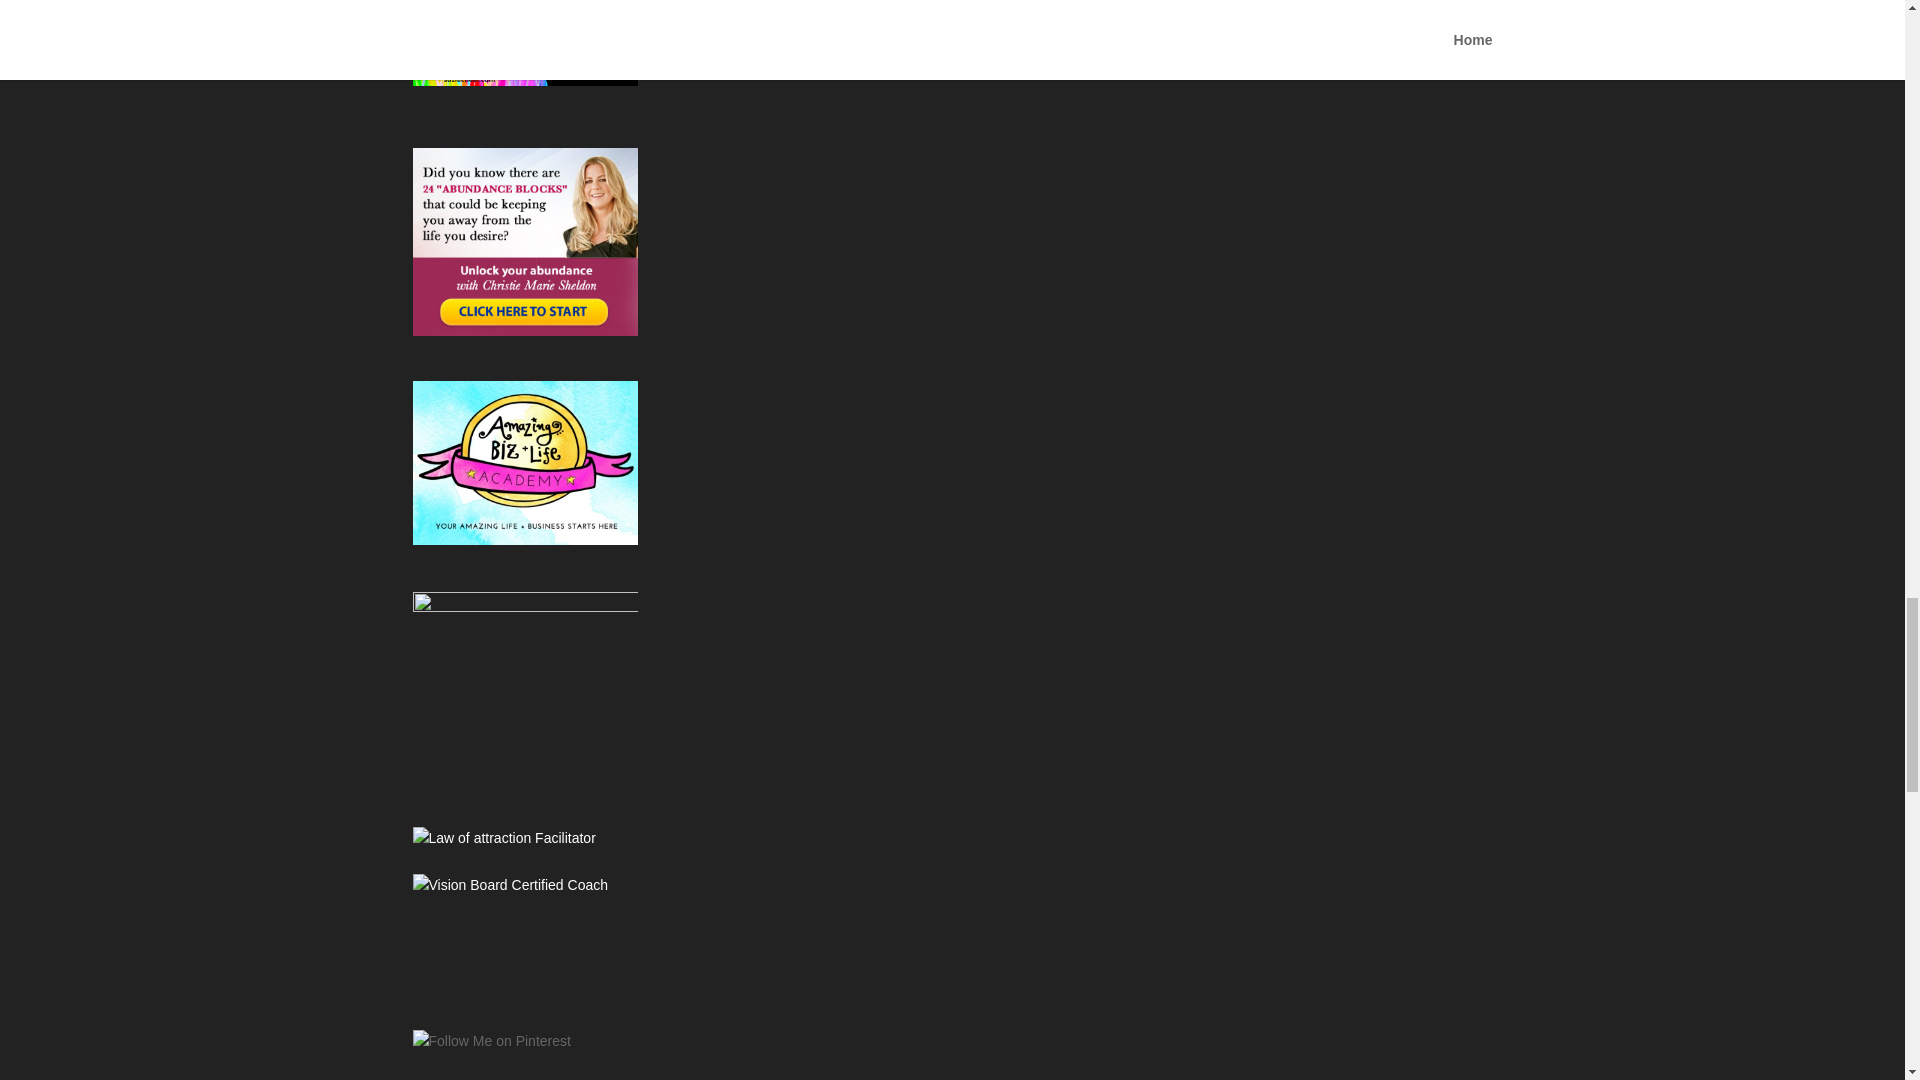 This screenshot has height=1080, width=1920. I want to click on Vision Board Certified Coach, so click(524, 885).